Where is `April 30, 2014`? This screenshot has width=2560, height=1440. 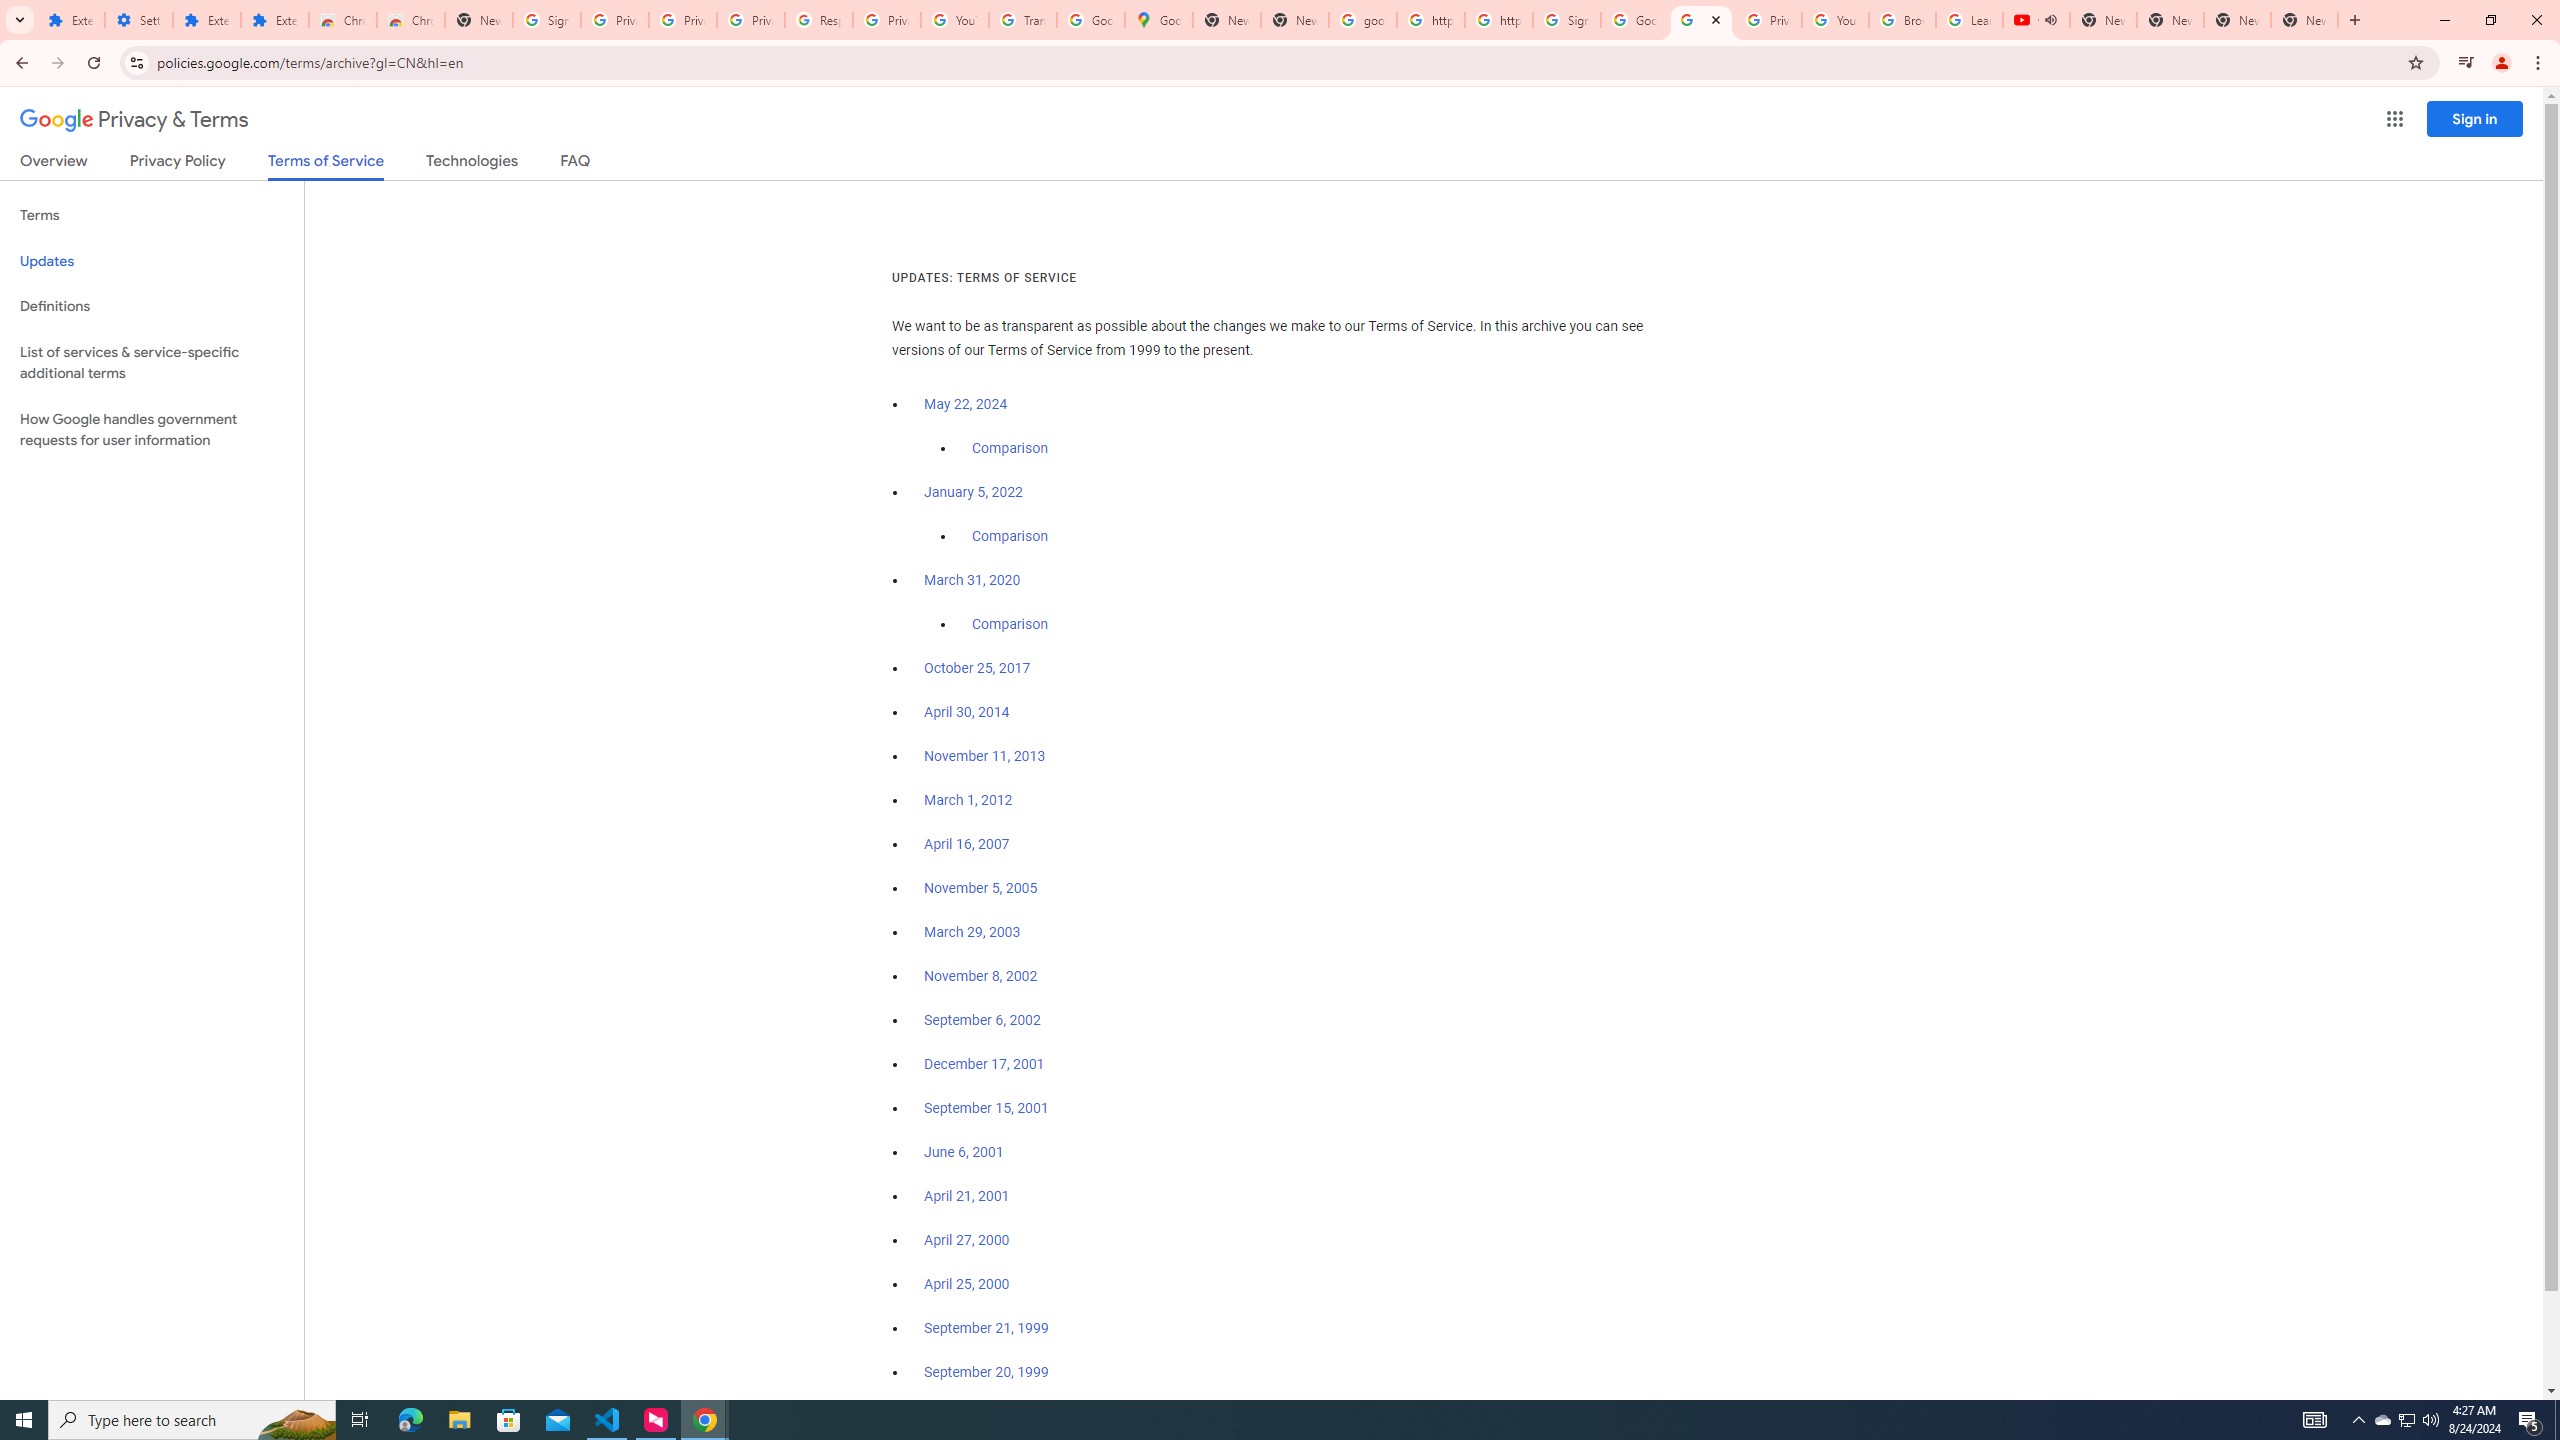
April 30, 2014 is located at coordinates (968, 712).